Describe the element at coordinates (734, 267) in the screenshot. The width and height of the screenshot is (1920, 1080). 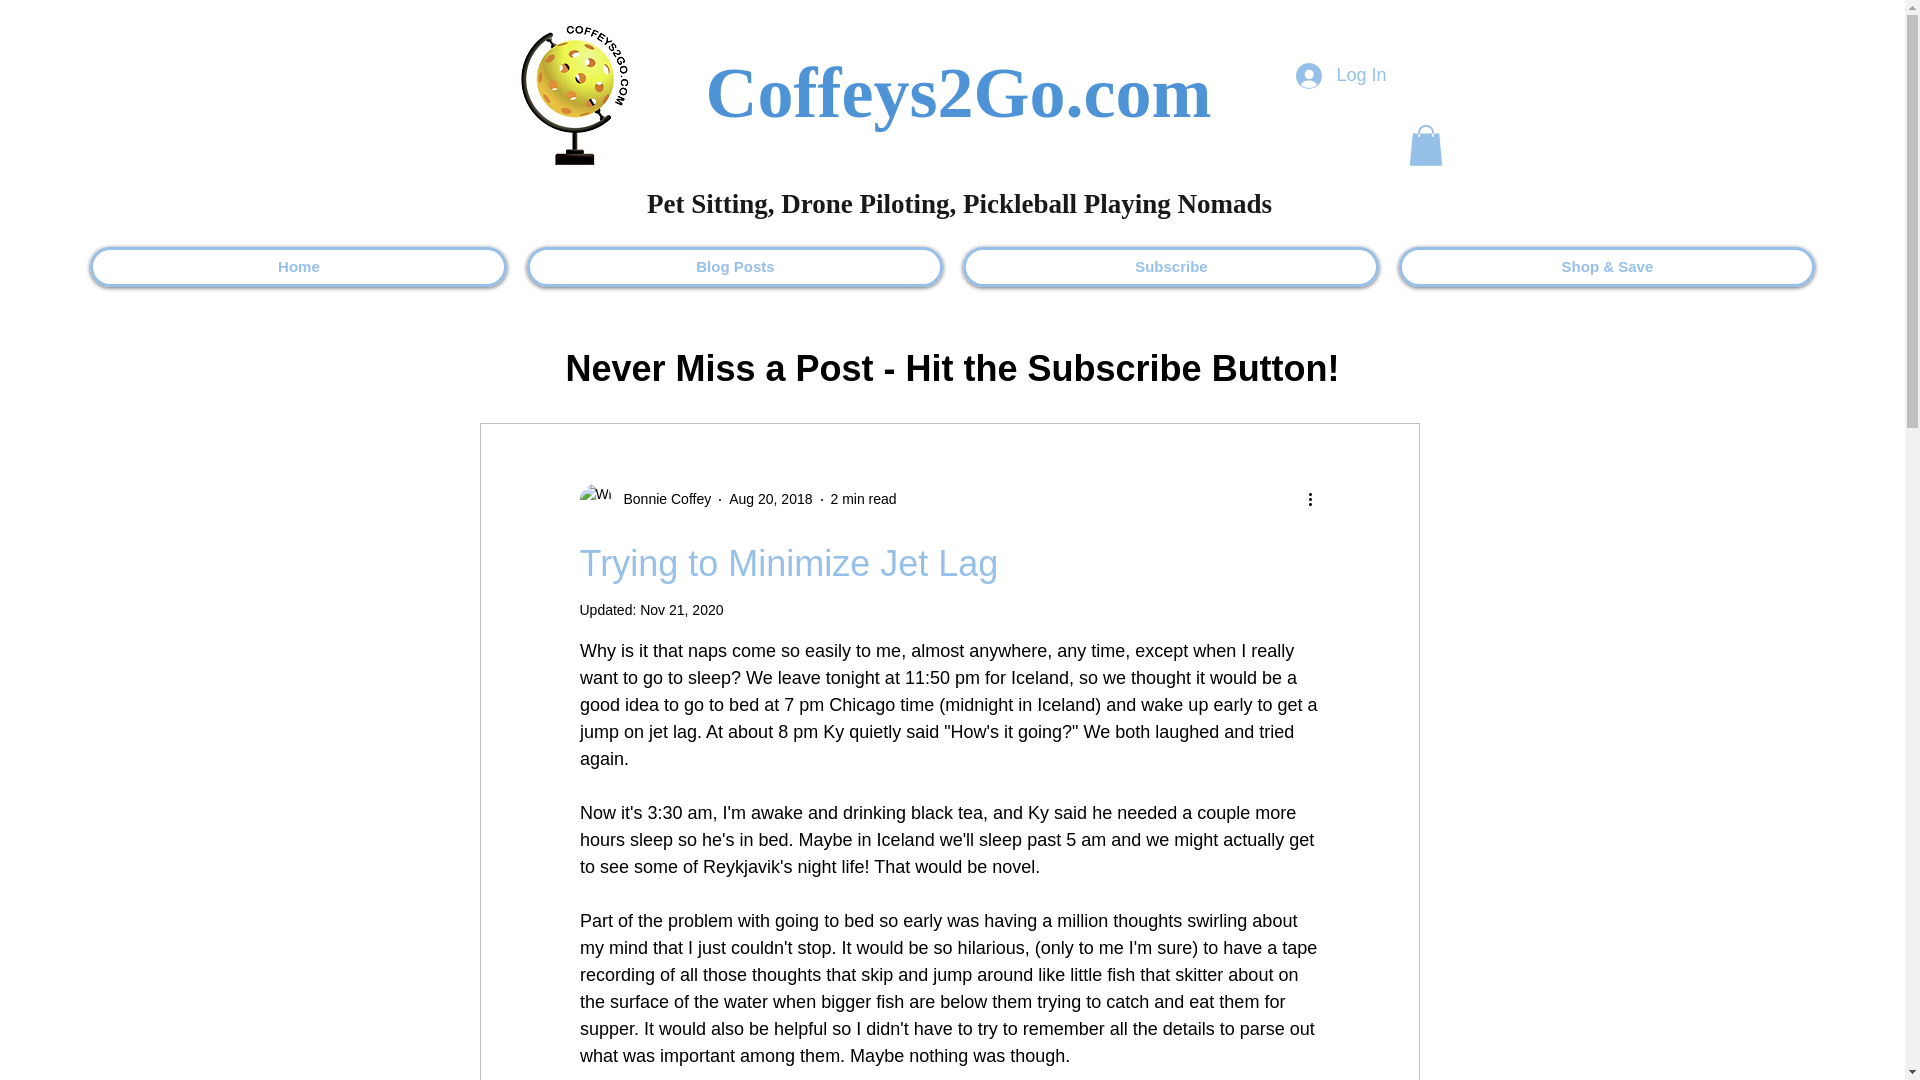
I see `Blog Posts` at that location.